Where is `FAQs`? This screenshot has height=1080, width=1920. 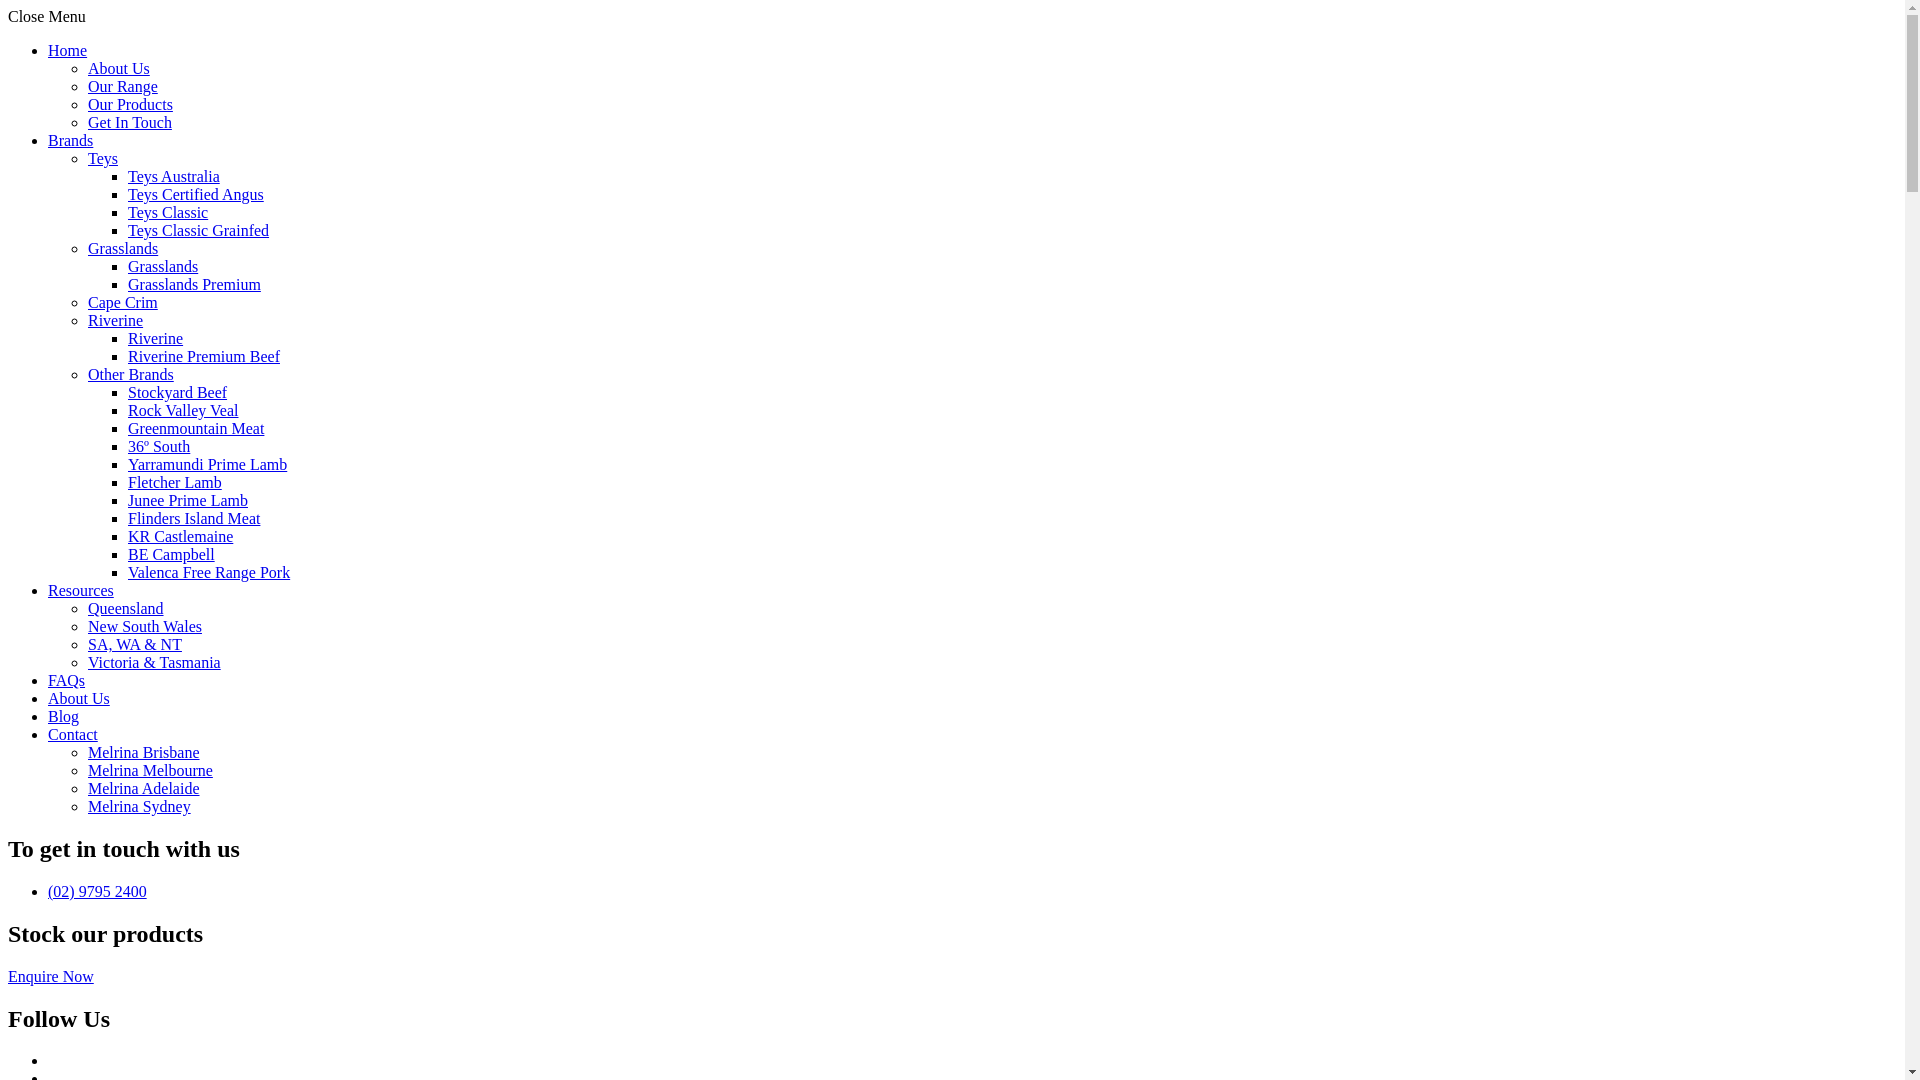 FAQs is located at coordinates (66, 680).